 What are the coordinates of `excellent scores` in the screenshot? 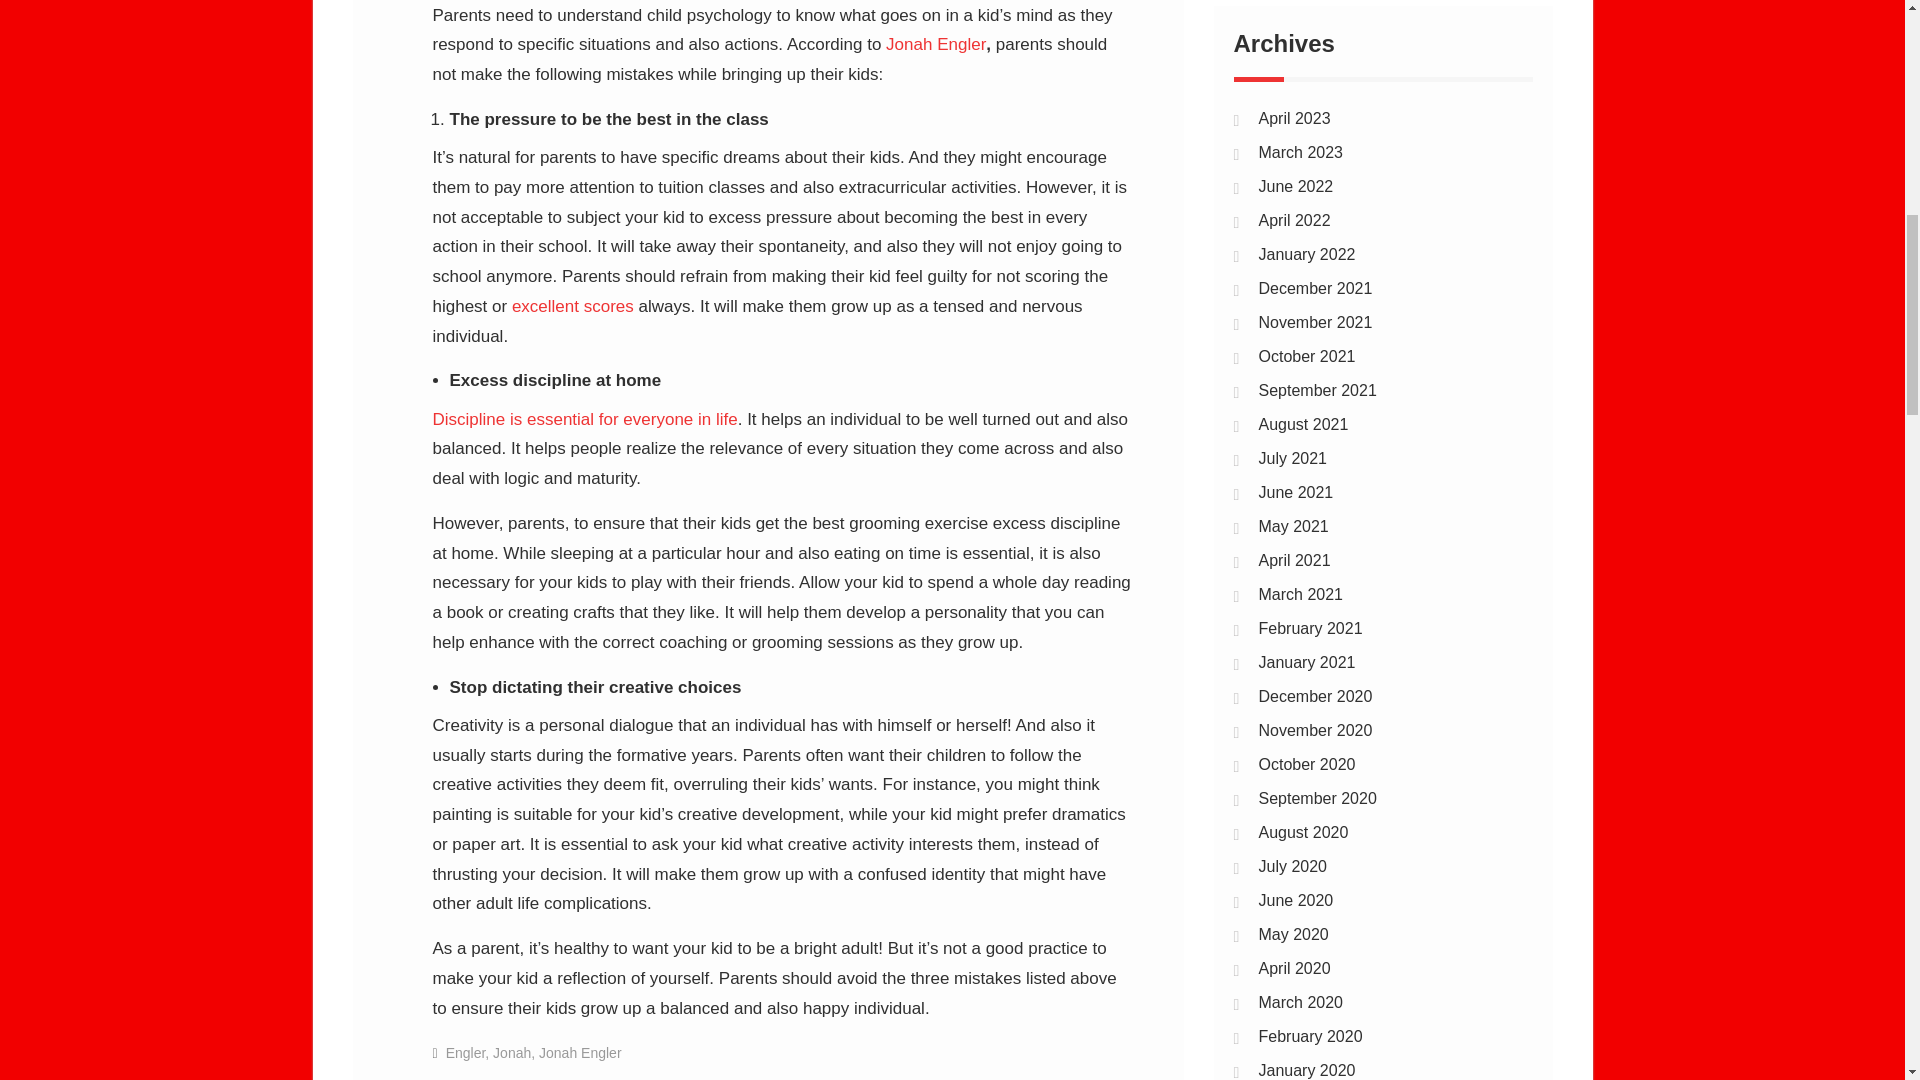 It's located at (572, 306).